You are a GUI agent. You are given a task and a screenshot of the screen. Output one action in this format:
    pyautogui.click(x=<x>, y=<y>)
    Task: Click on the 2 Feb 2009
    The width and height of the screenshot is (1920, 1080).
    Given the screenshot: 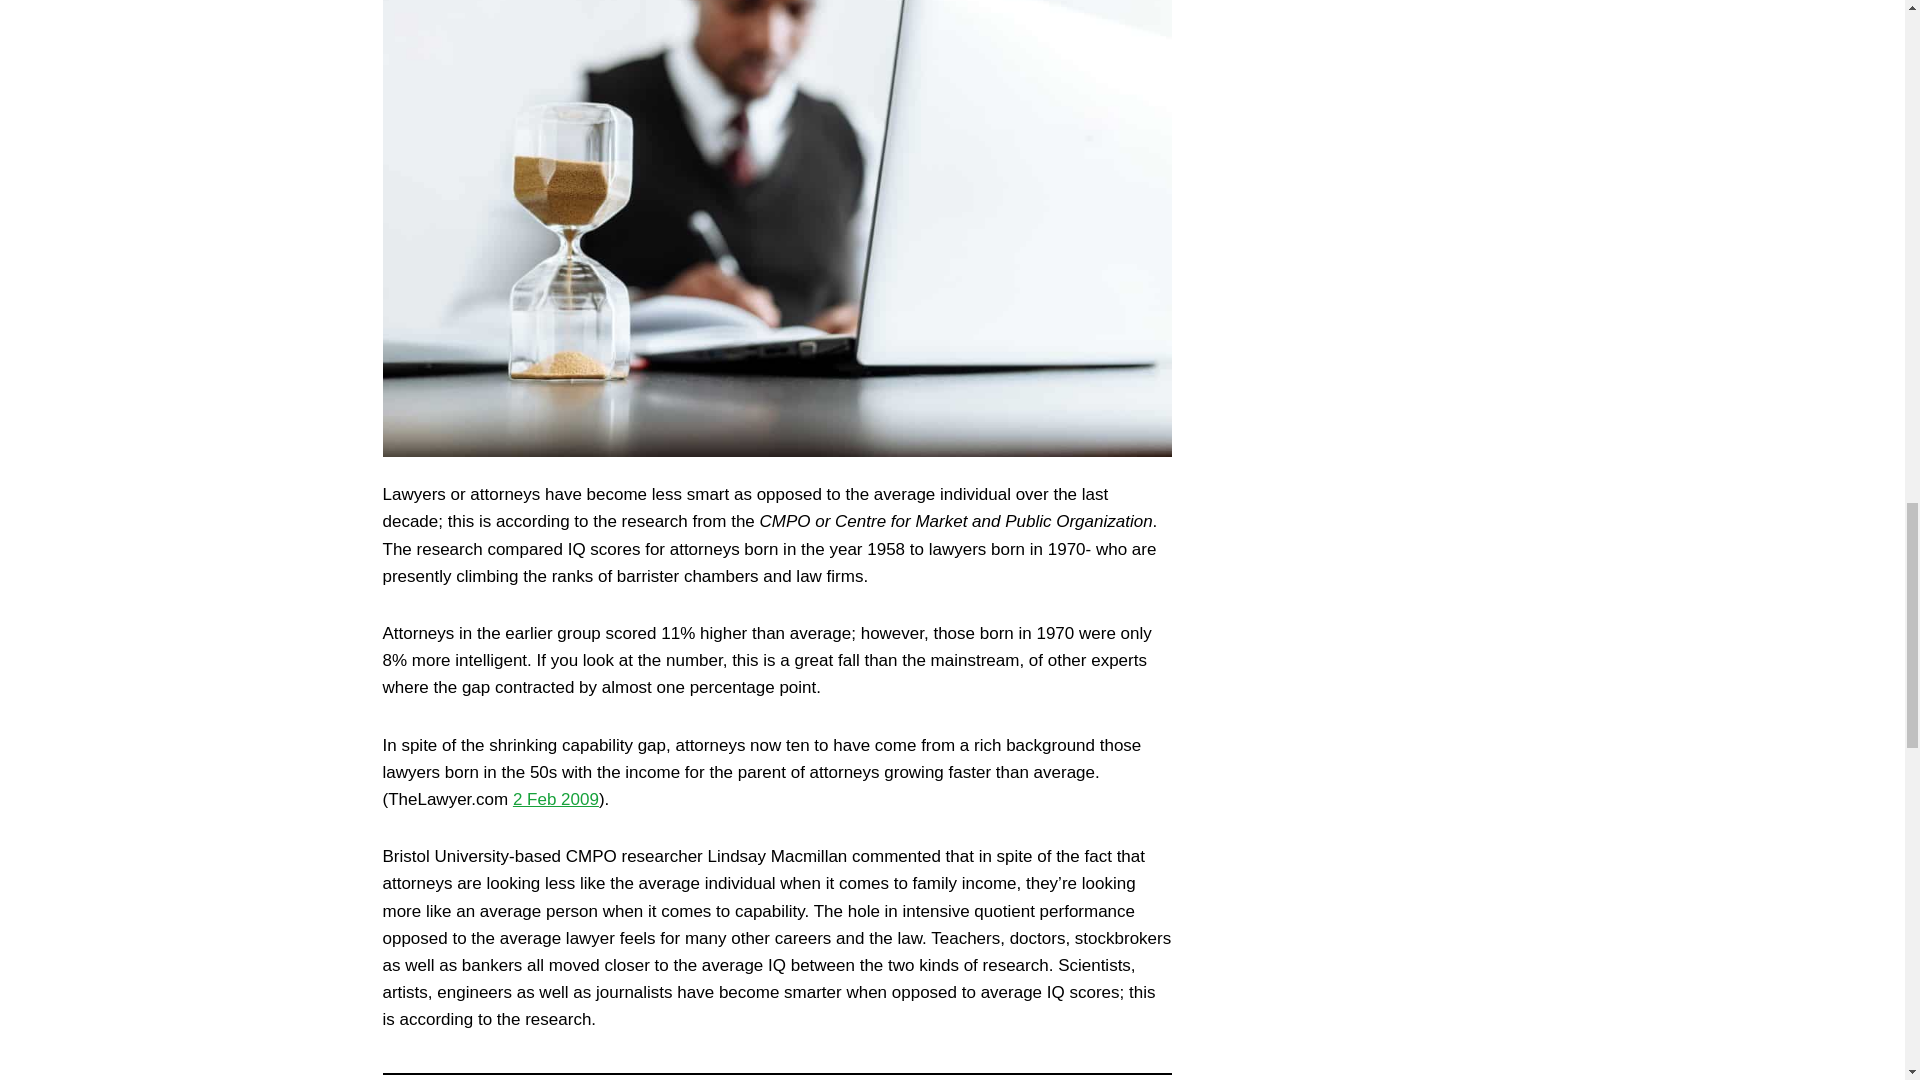 What is the action you would take?
    pyautogui.click(x=556, y=798)
    